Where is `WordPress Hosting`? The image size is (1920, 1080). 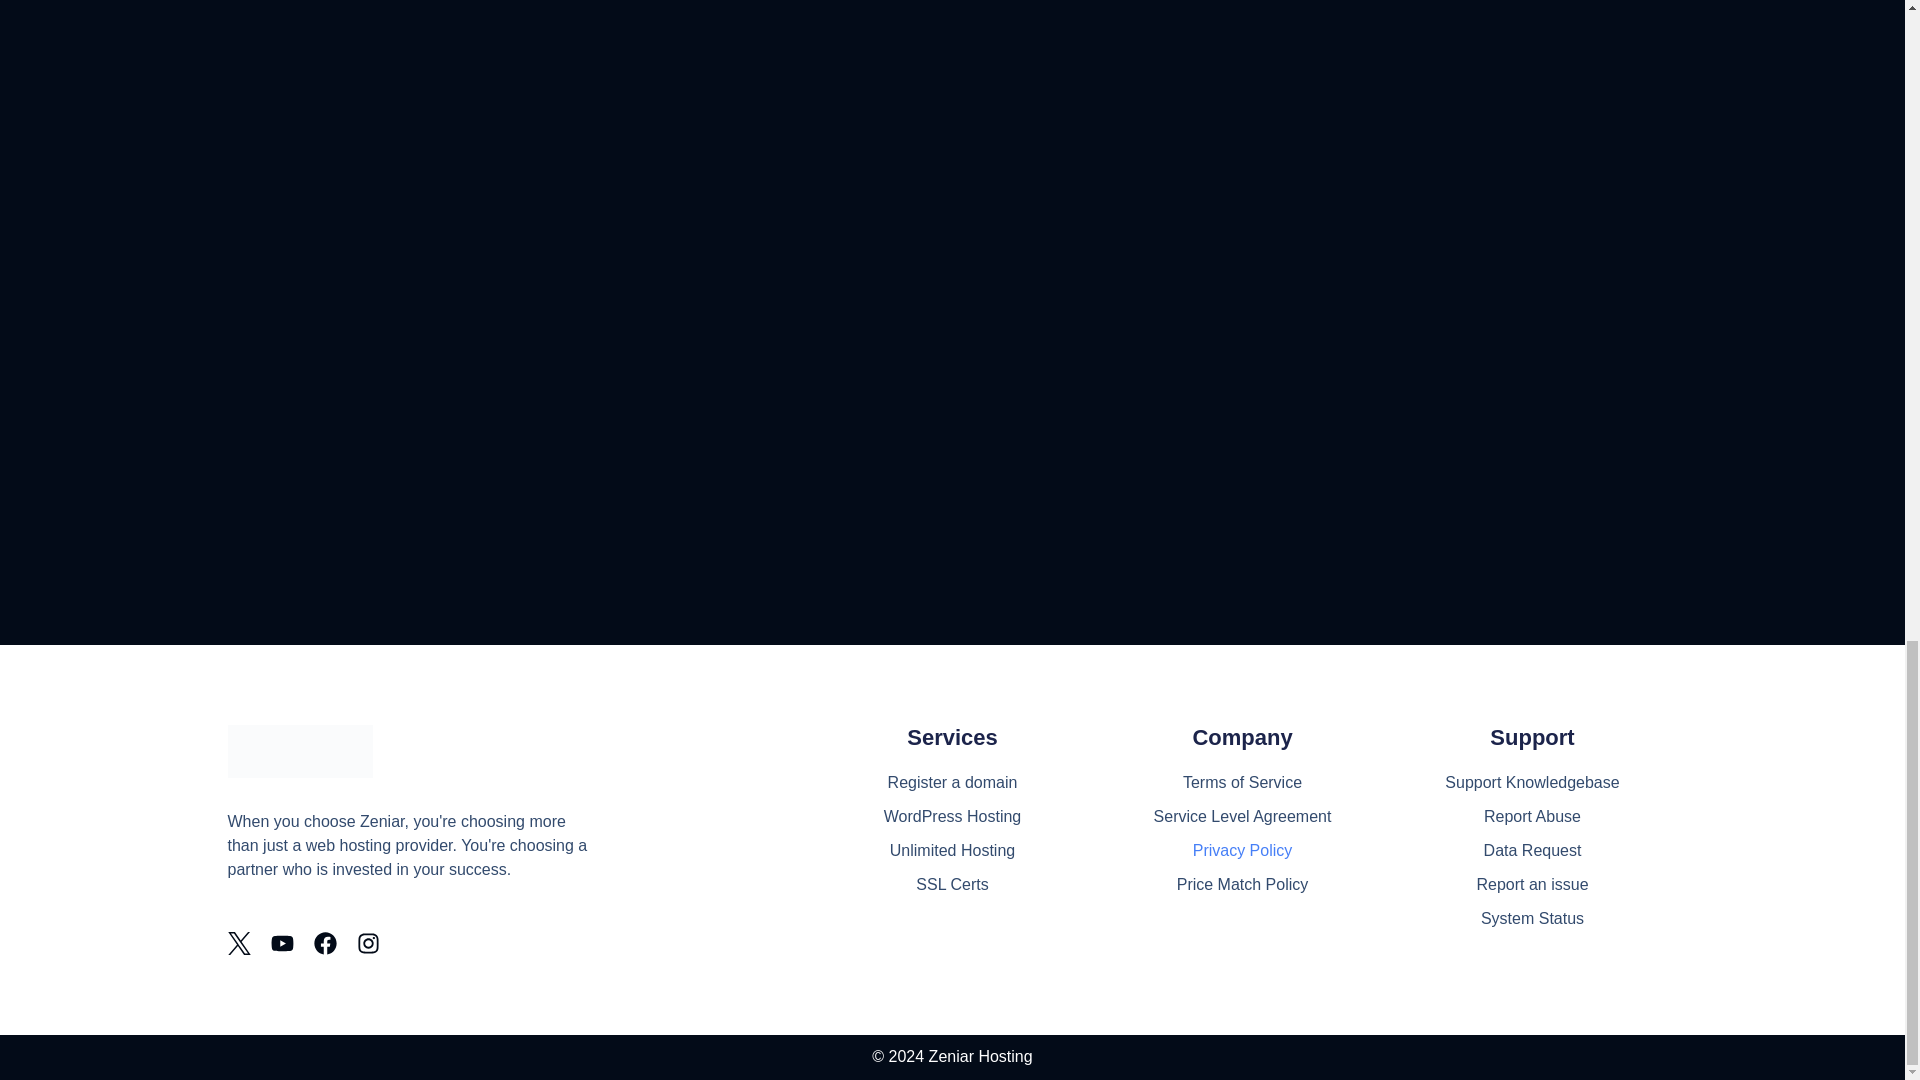 WordPress Hosting is located at coordinates (953, 816).